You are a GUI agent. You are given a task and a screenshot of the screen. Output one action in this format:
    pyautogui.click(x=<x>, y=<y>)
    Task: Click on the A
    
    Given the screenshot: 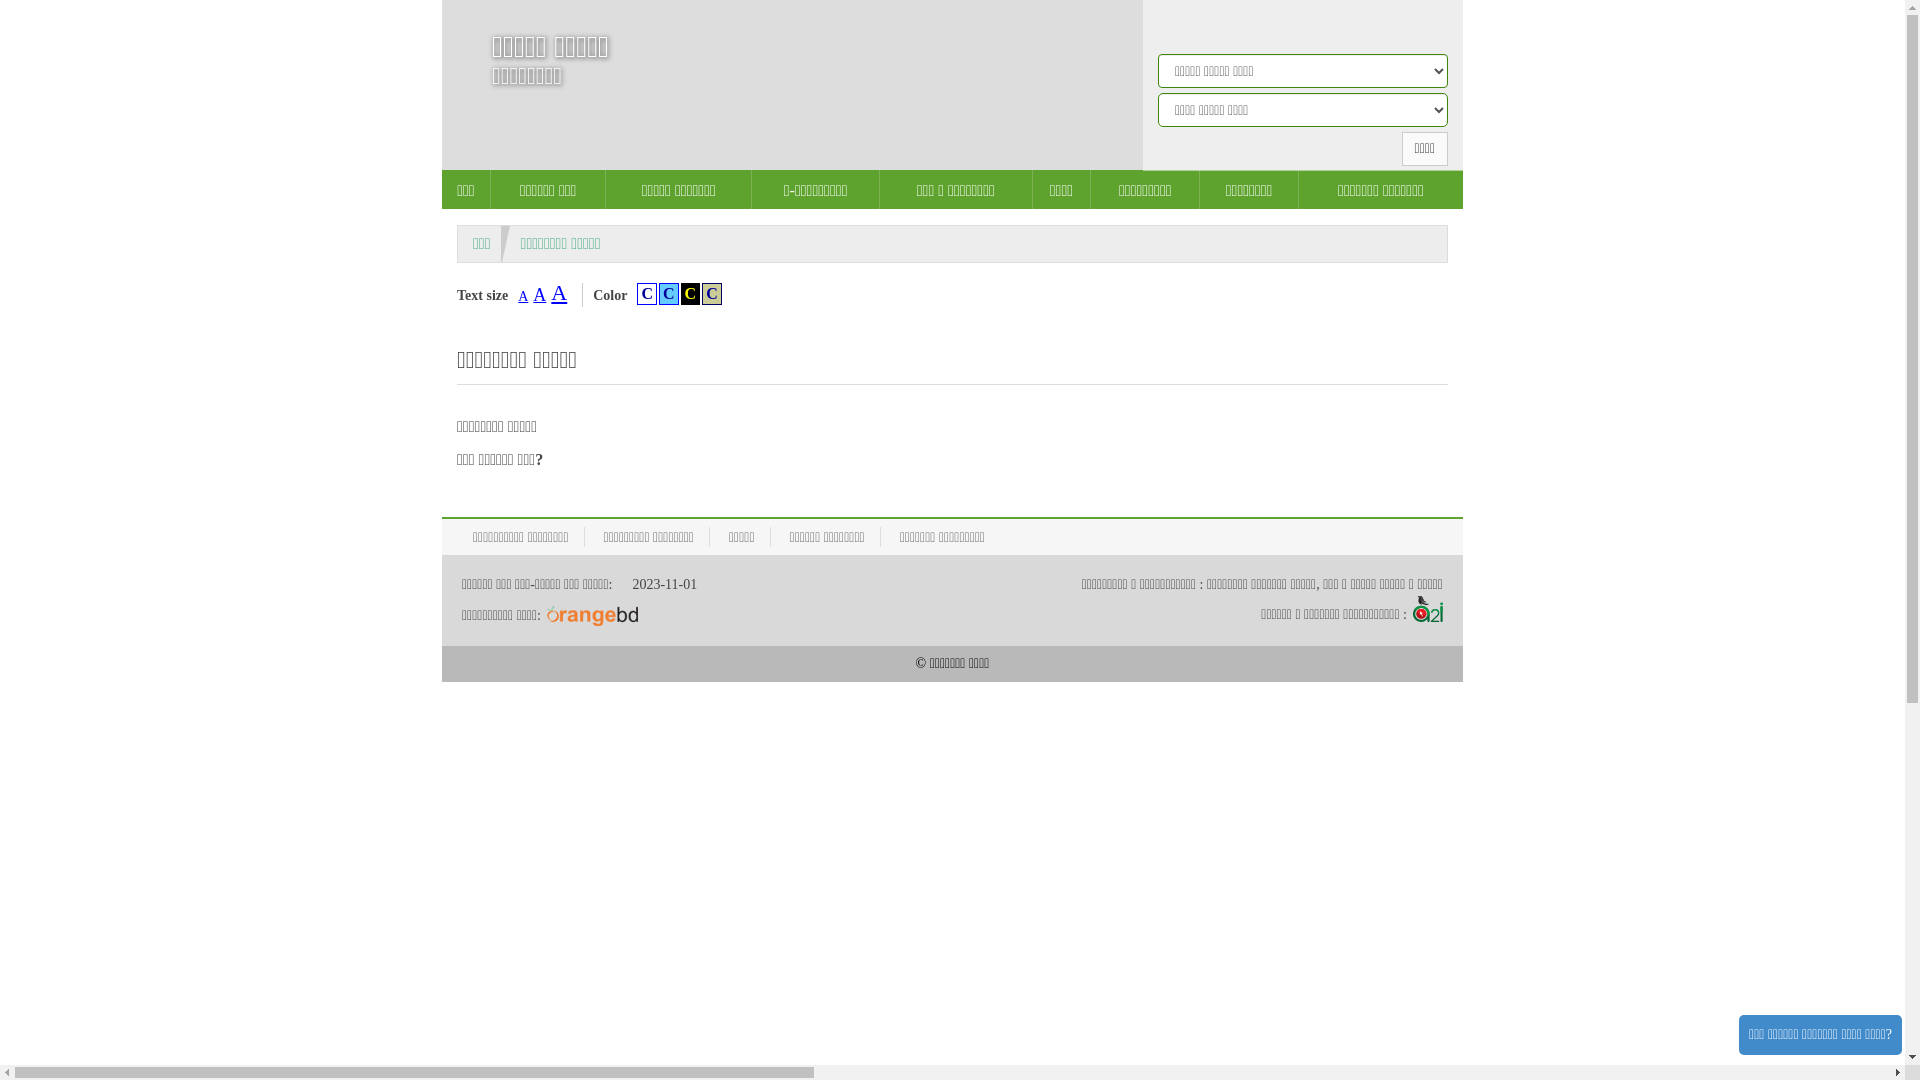 What is the action you would take?
    pyautogui.click(x=559, y=292)
    